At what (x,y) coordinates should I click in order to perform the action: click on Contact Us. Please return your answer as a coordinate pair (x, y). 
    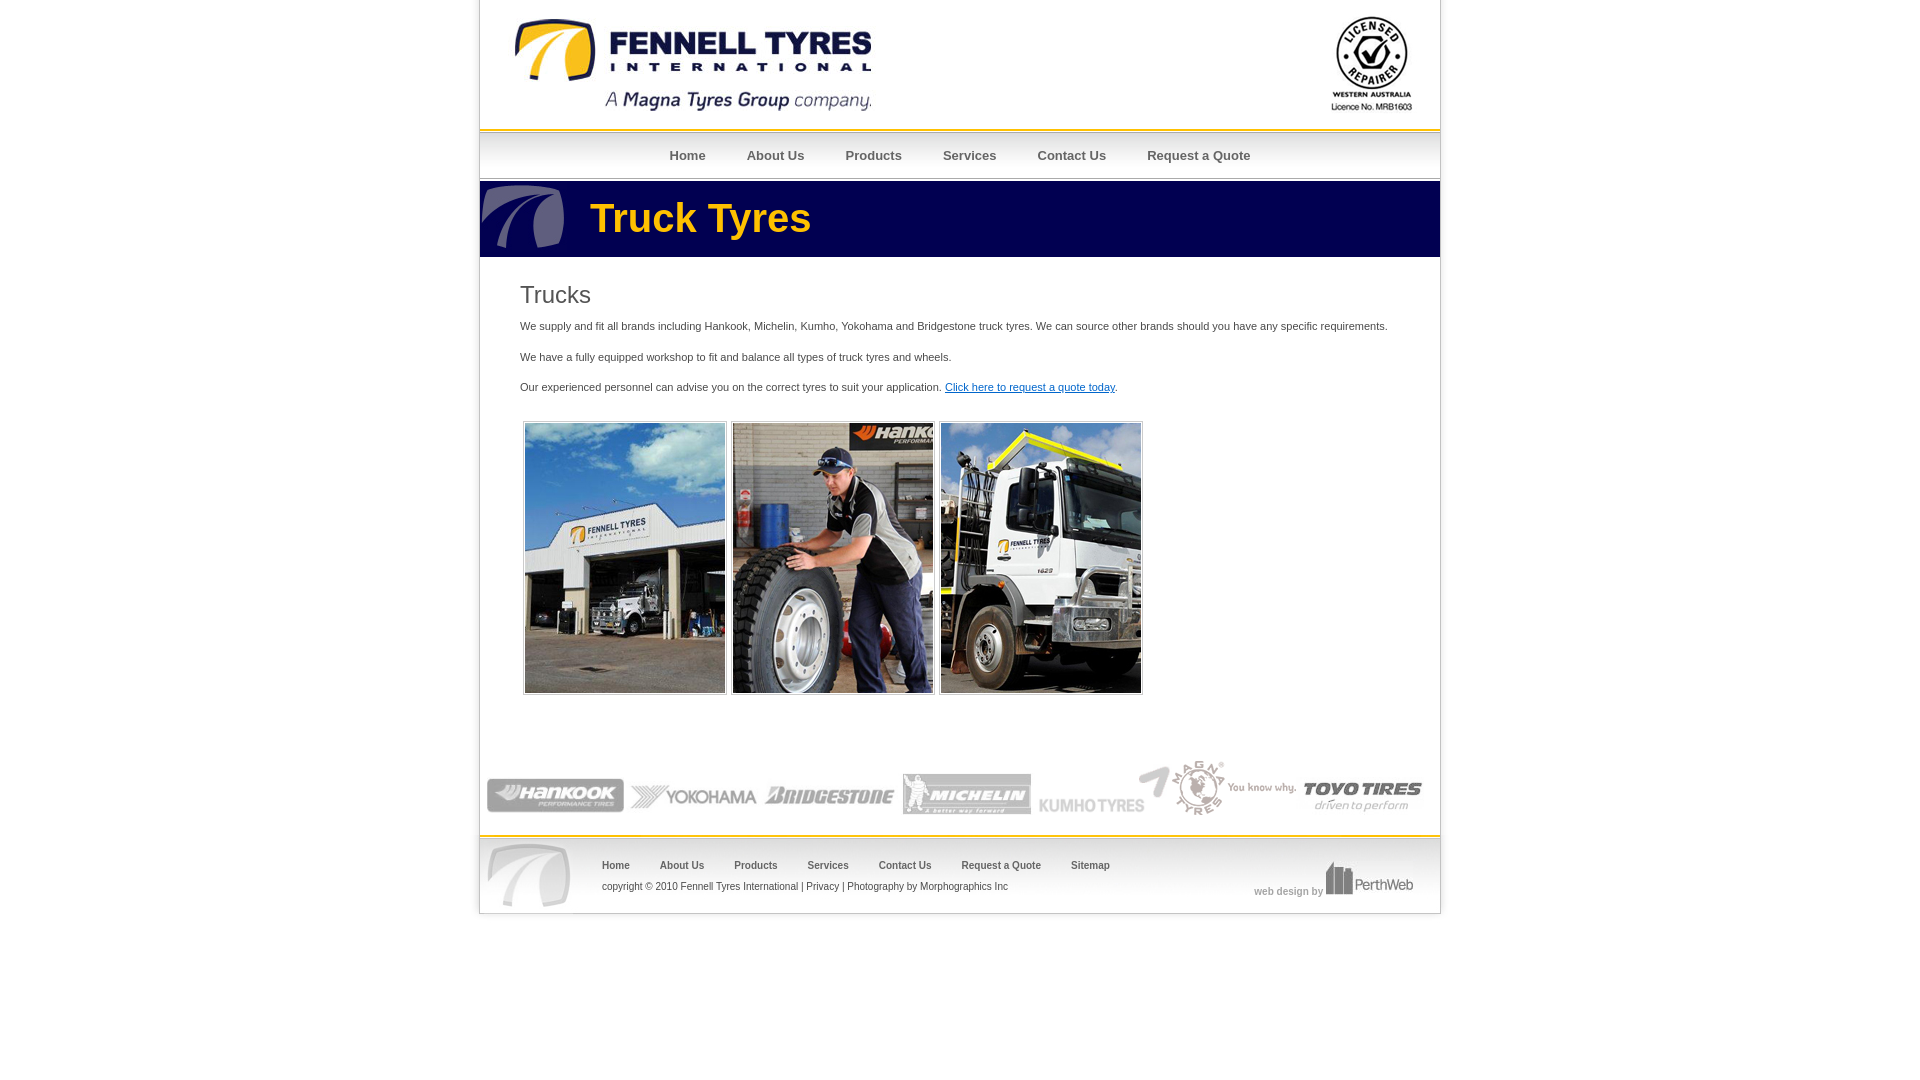
    Looking at the image, I should click on (1071, 156).